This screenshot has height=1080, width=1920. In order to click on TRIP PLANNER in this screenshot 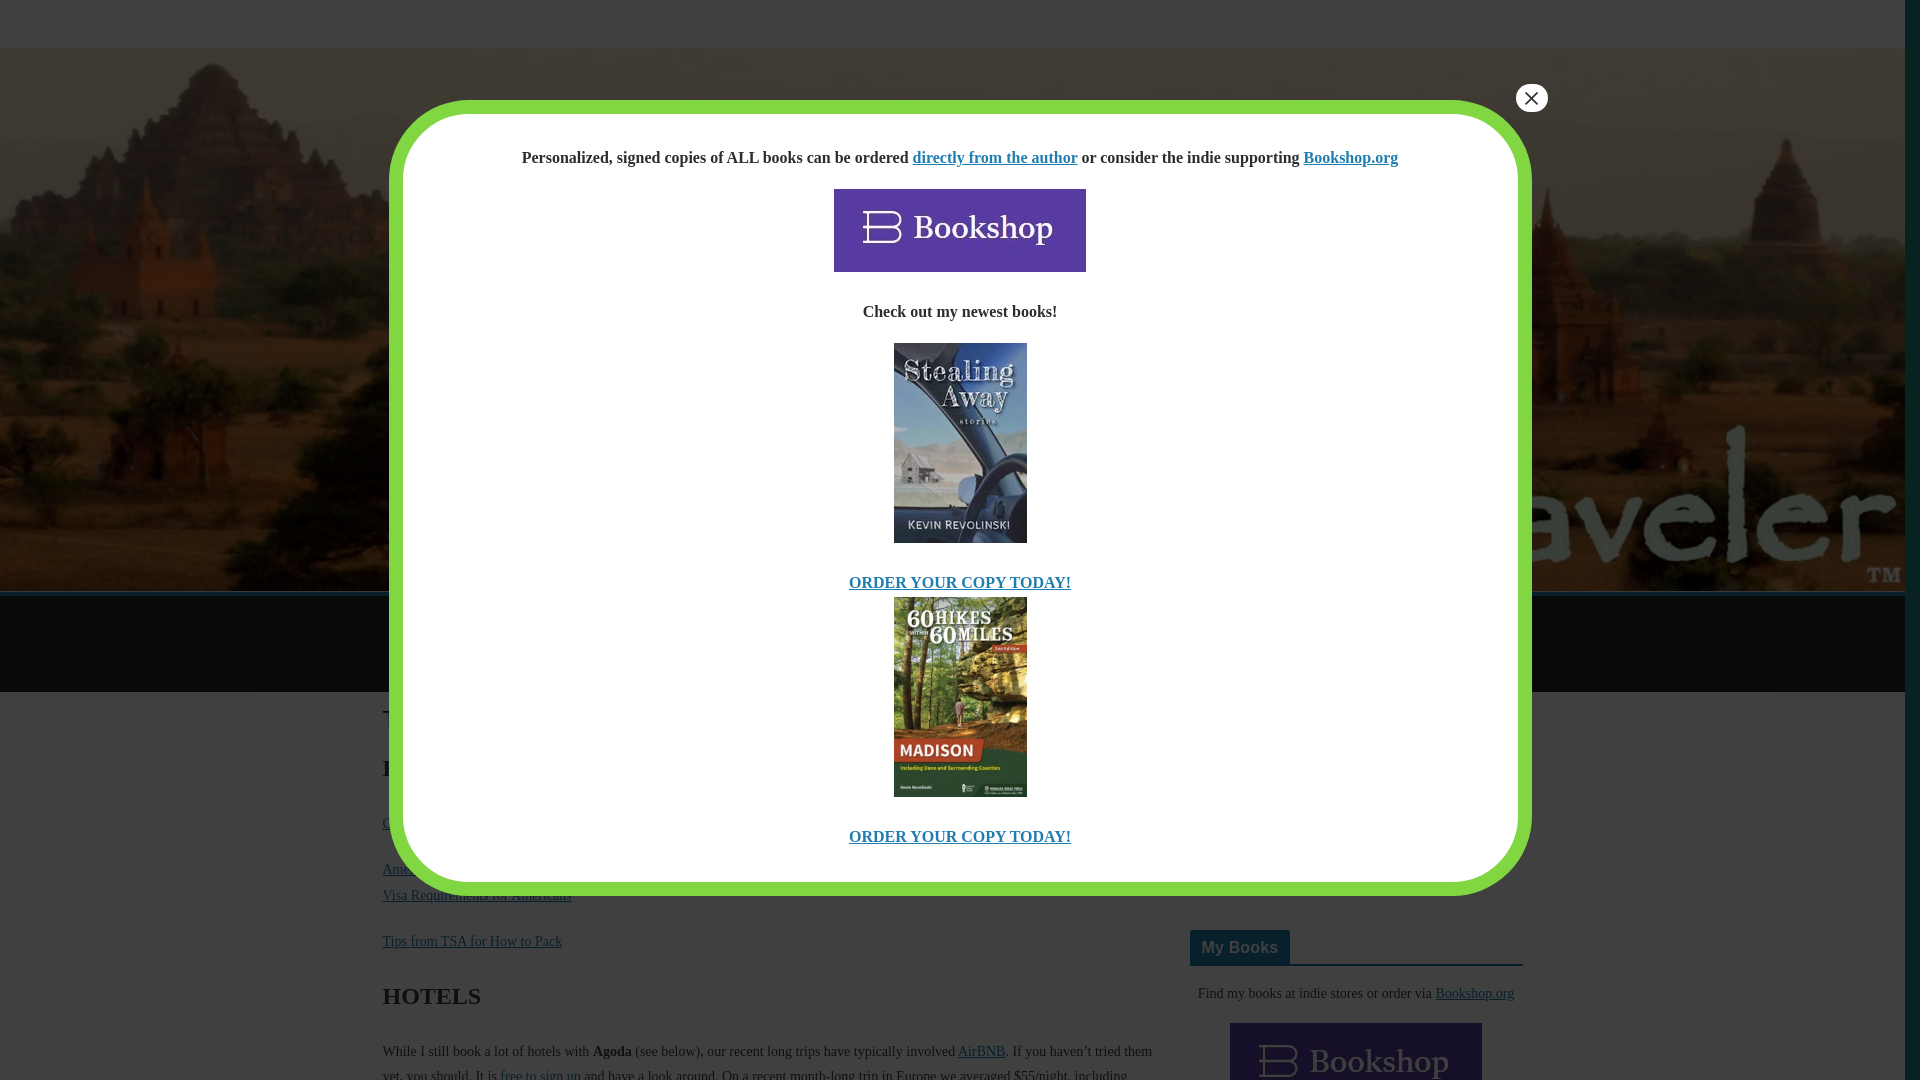, I will do `click(702, 619)`.